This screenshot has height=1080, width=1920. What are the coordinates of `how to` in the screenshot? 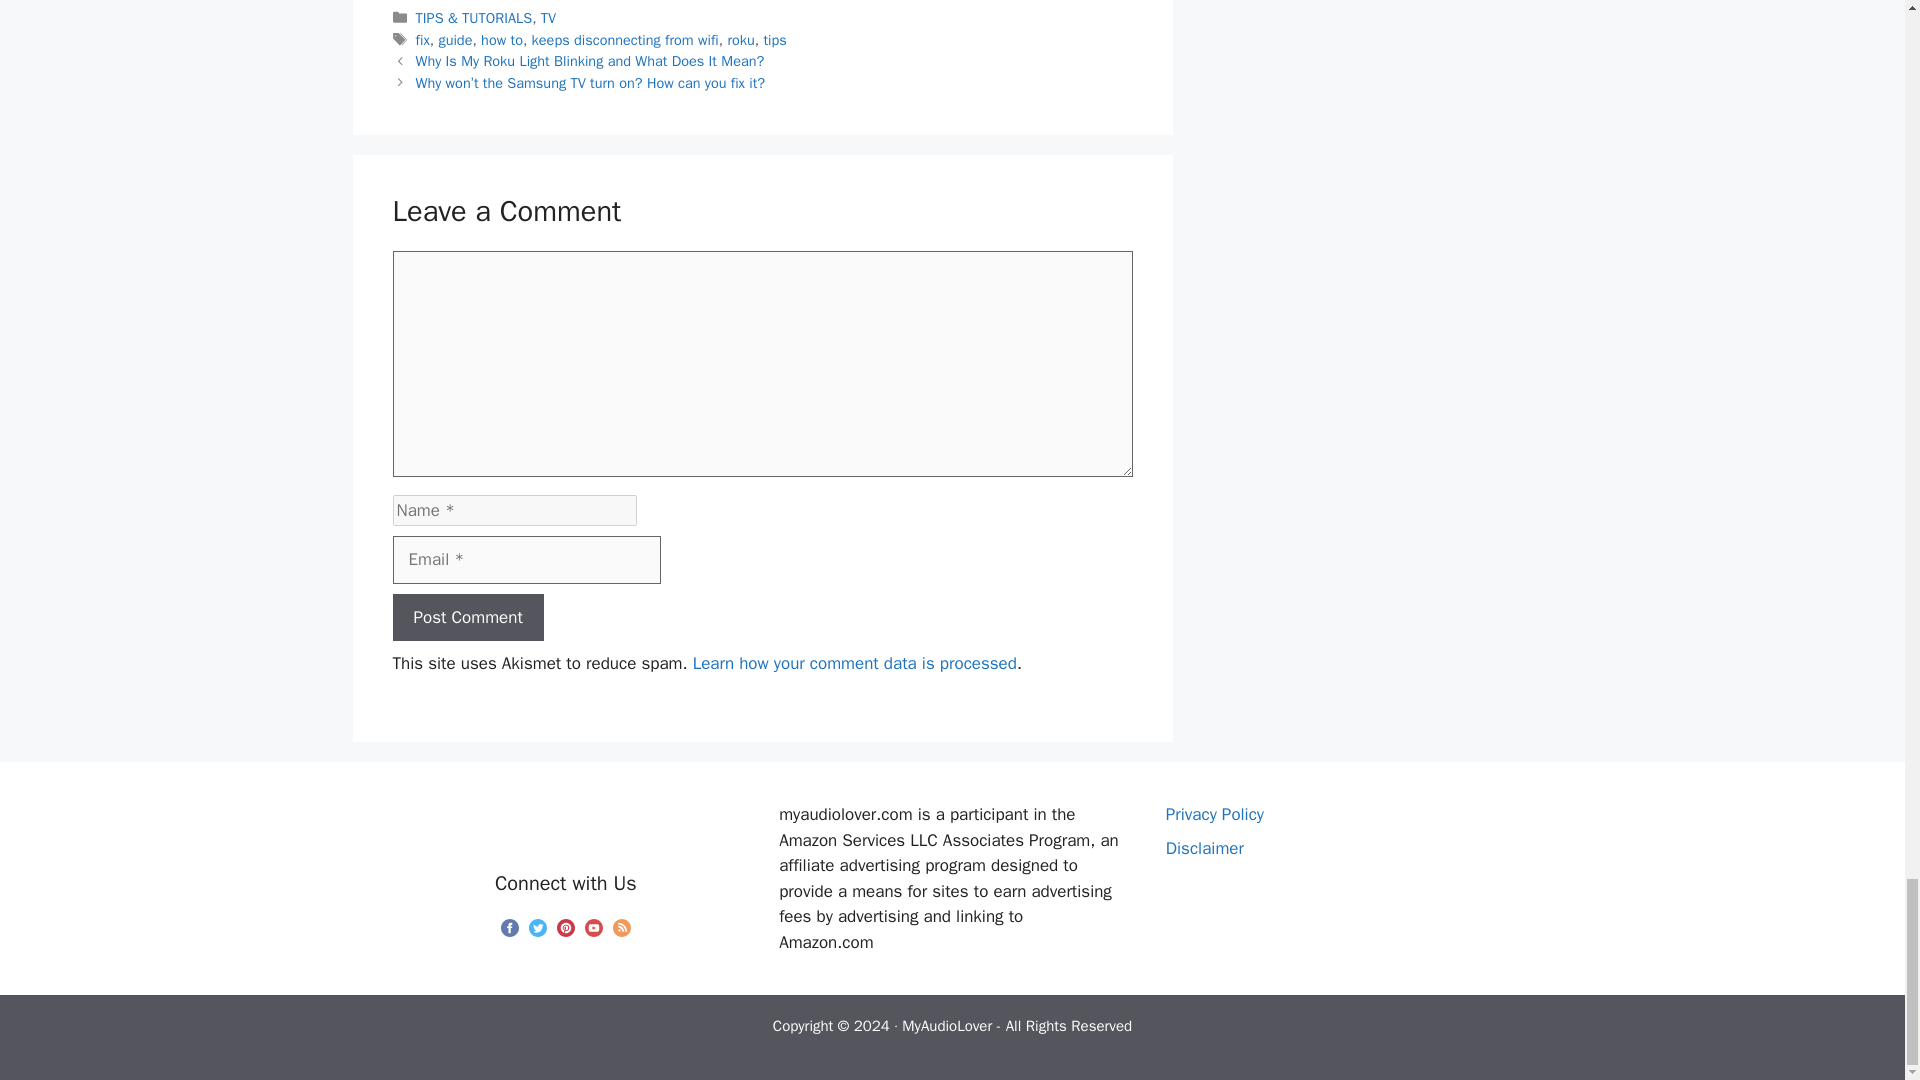 It's located at (502, 40).